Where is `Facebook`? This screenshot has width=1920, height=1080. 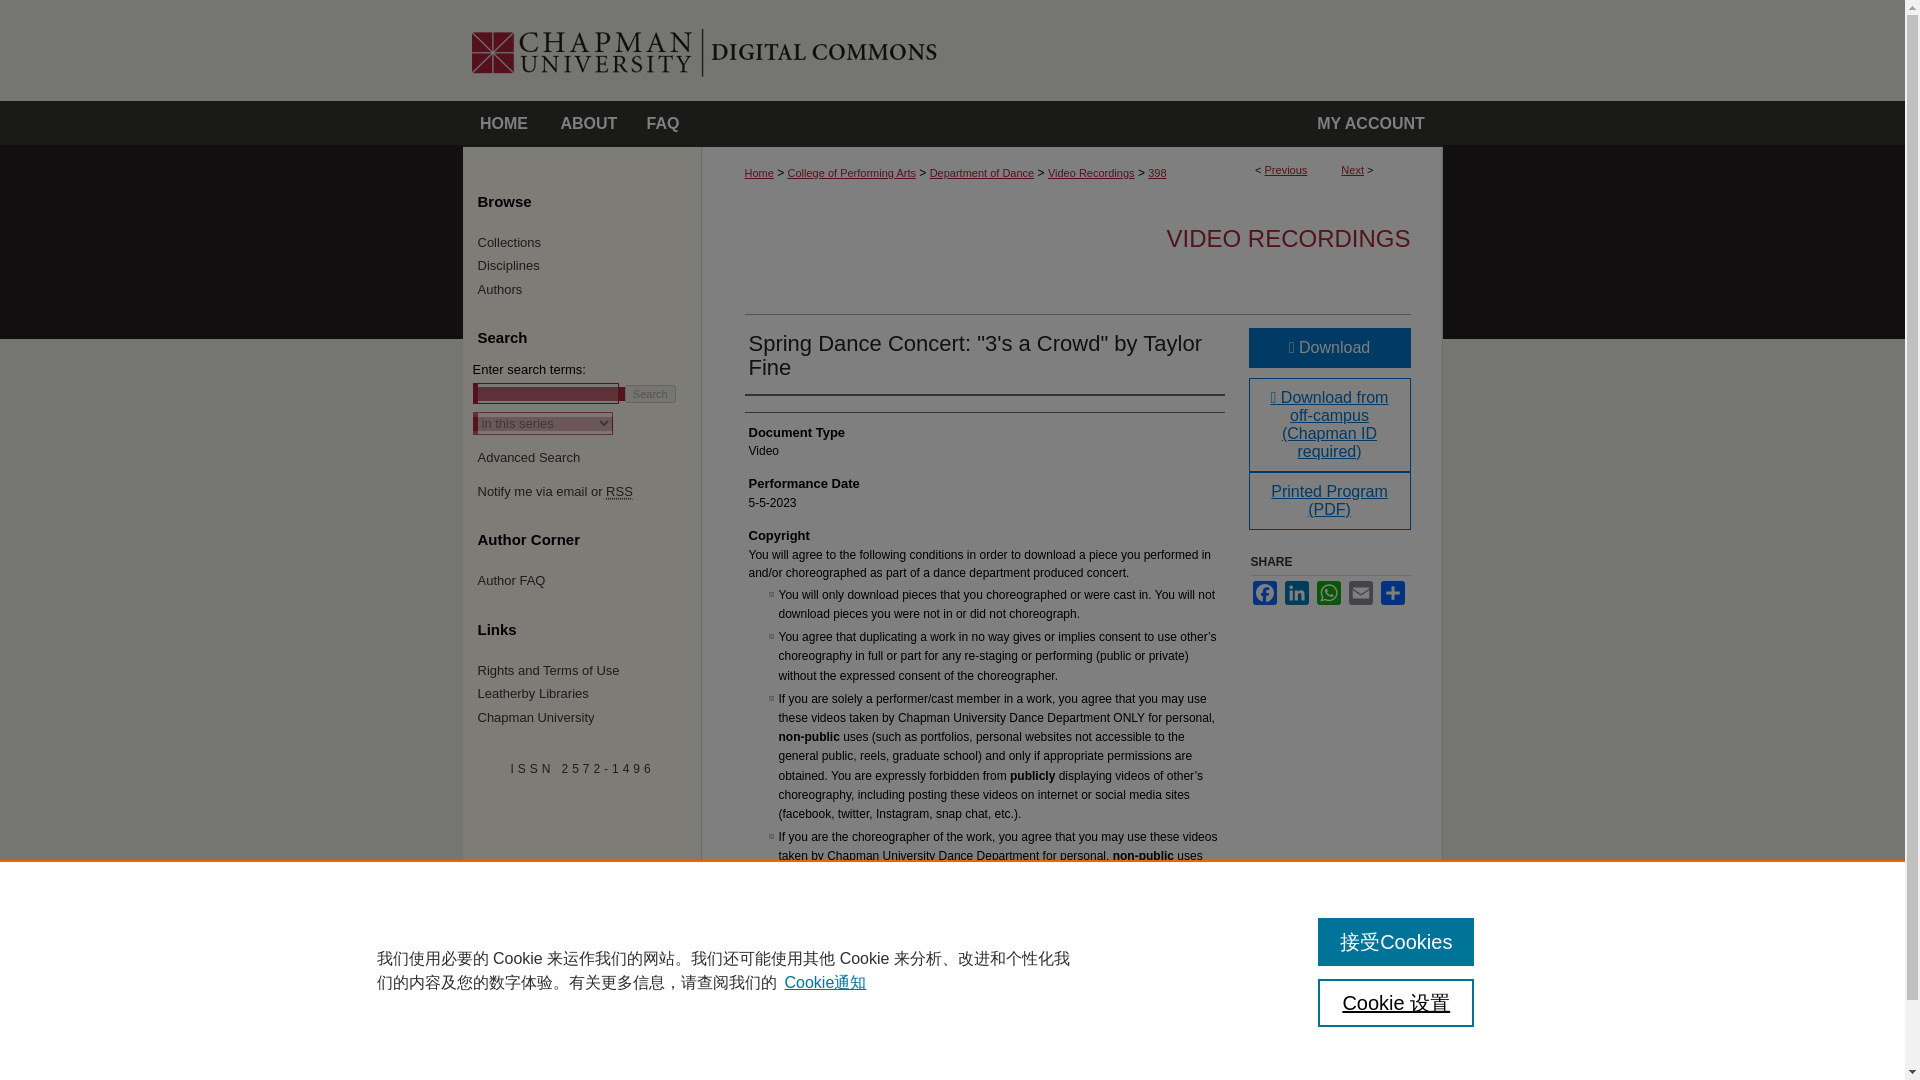
Facebook is located at coordinates (1264, 592).